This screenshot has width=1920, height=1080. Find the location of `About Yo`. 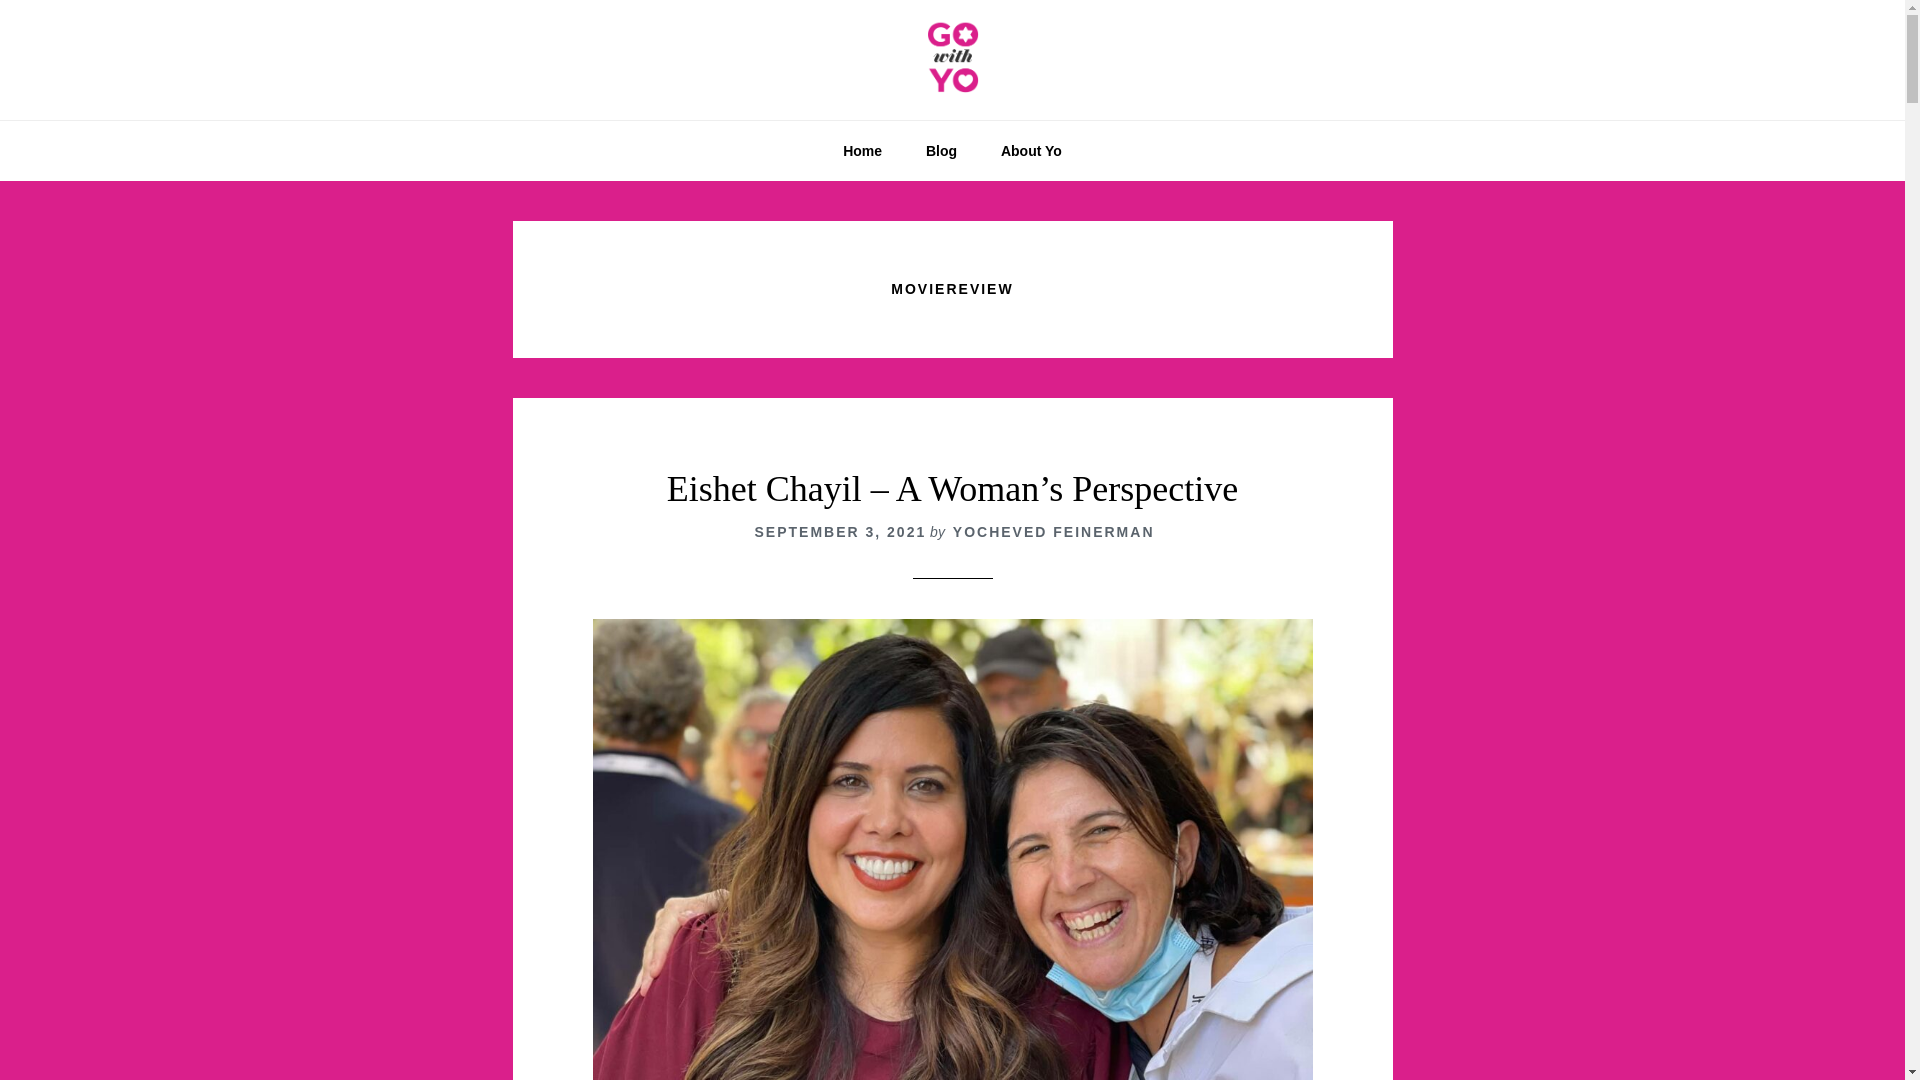

About Yo is located at coordinates (1032, 150).